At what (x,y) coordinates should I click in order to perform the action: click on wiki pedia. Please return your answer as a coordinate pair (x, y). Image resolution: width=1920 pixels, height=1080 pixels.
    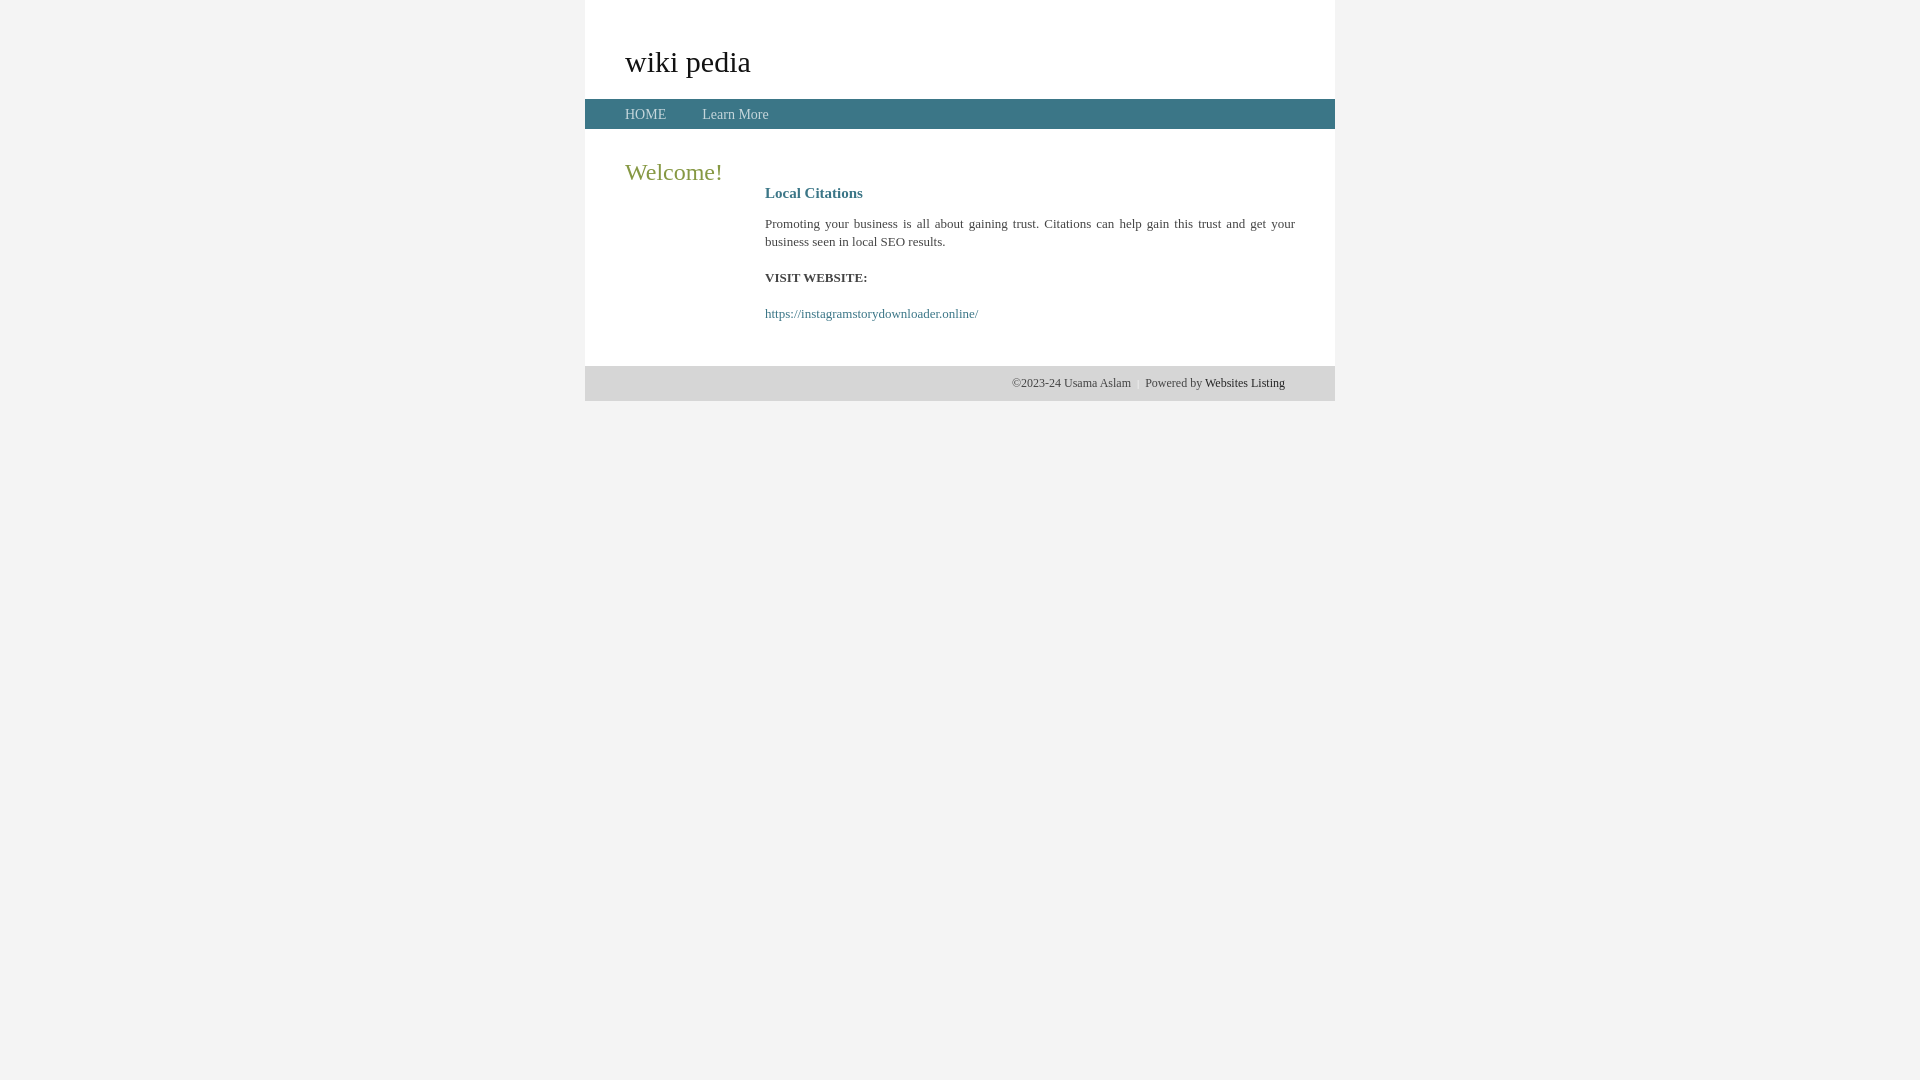
    Looking at the image, I should click on (688, 61).